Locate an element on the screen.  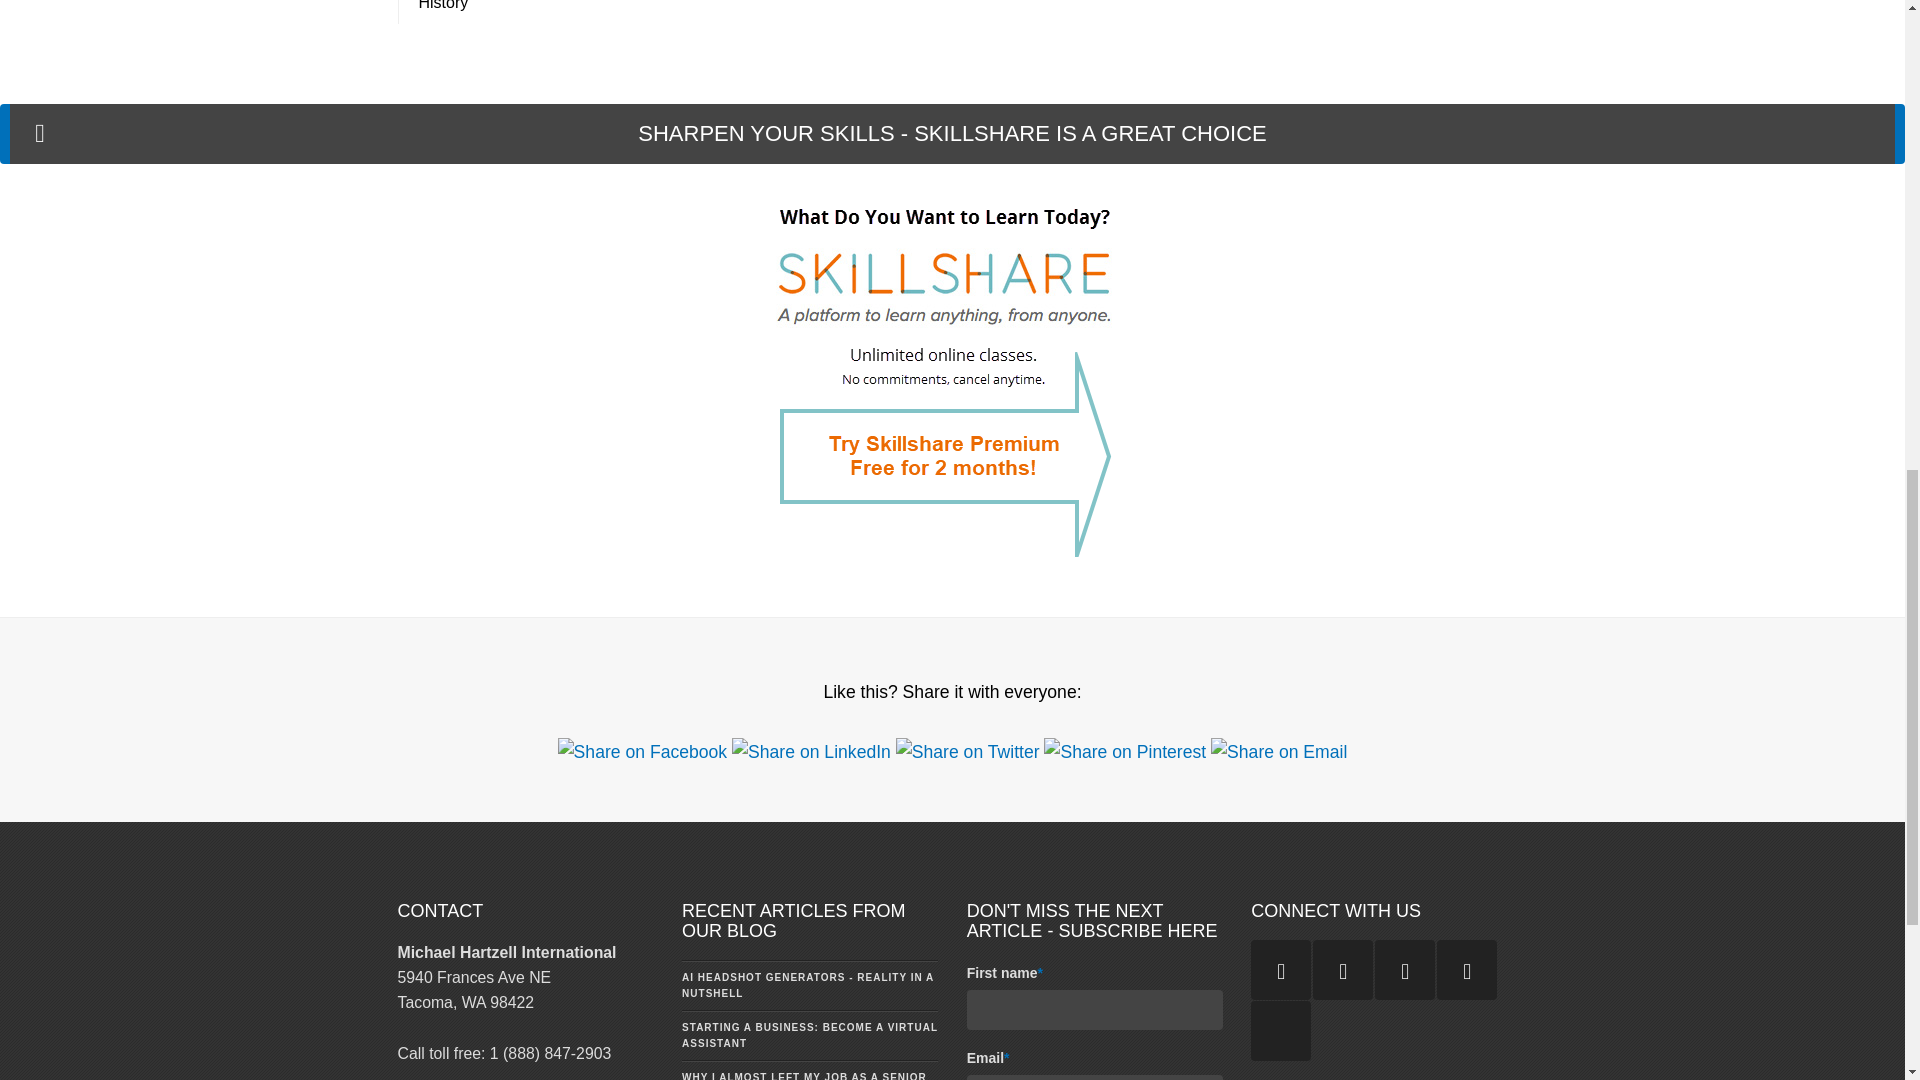
Follow us on Twitter is located at coordinates (1404, 970).